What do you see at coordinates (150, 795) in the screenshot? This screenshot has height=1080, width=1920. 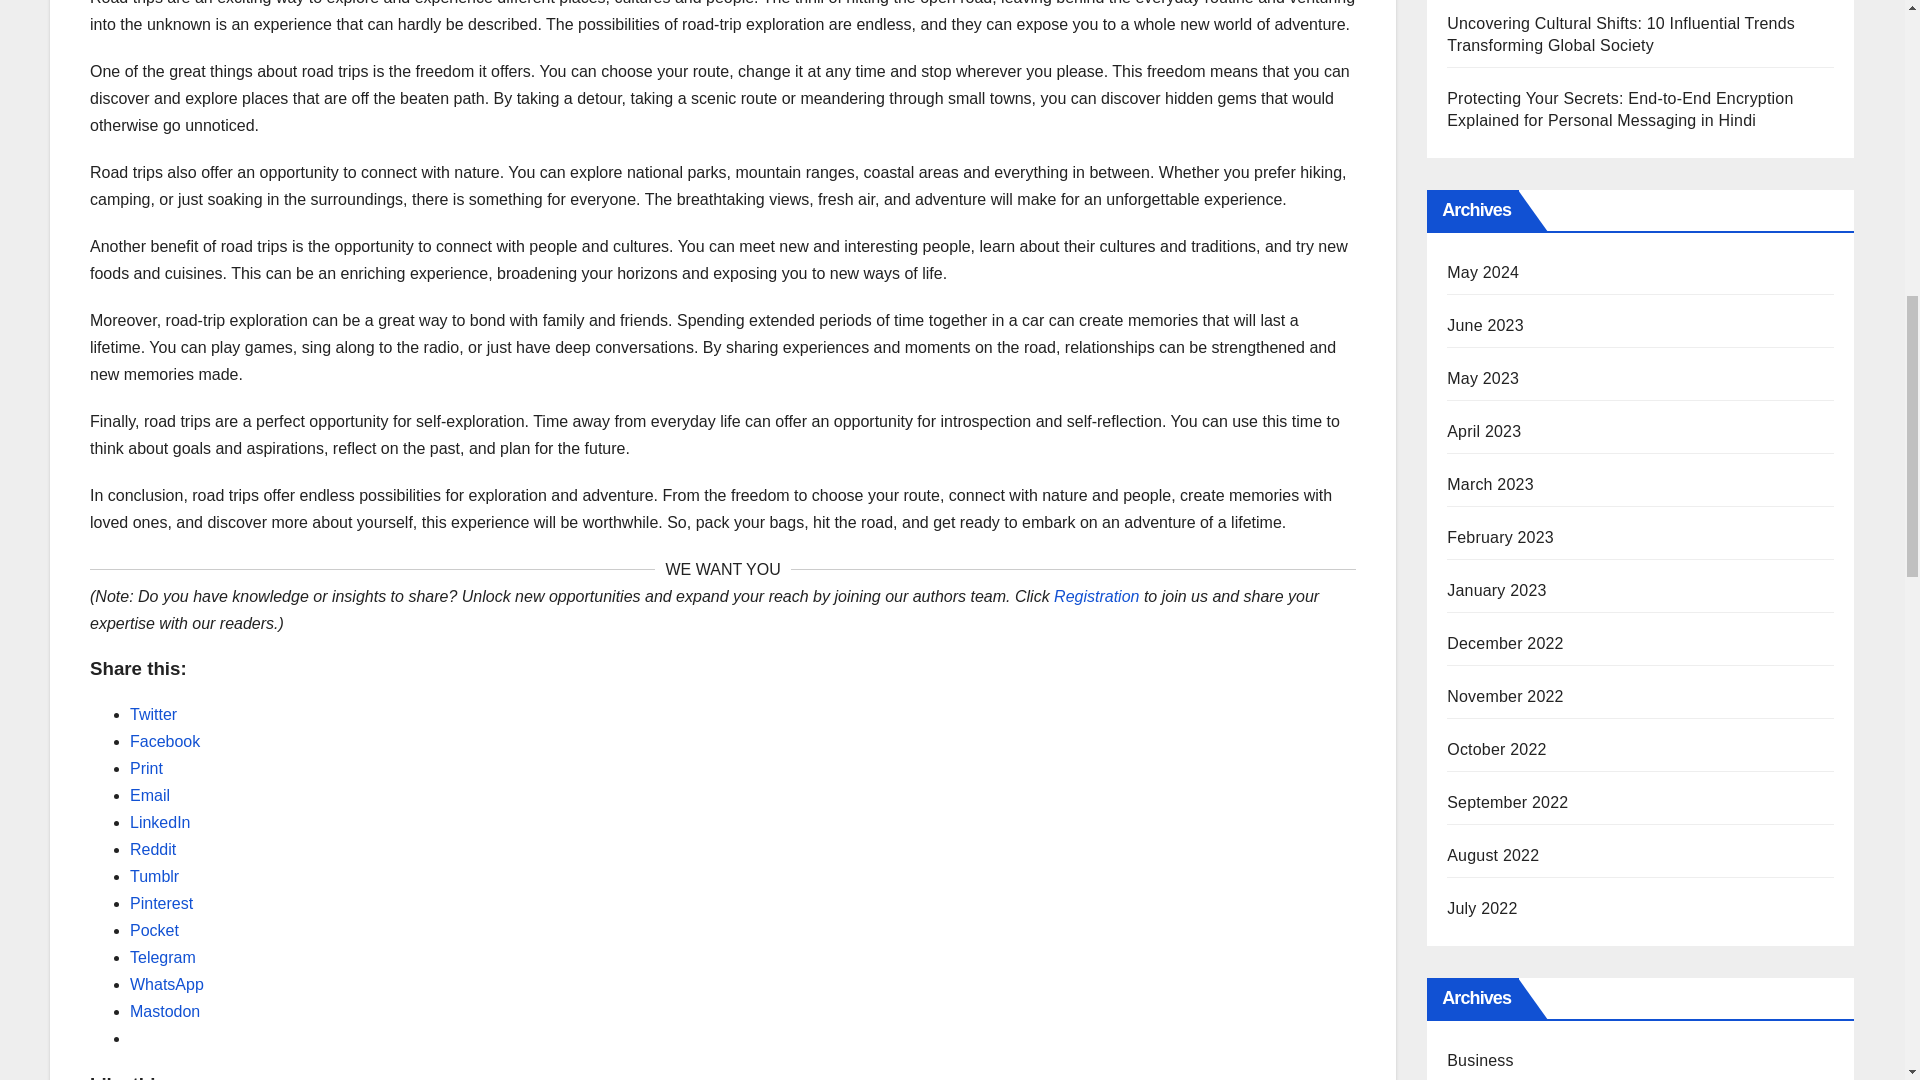 I see `Email` at bounding box center [150, 795].